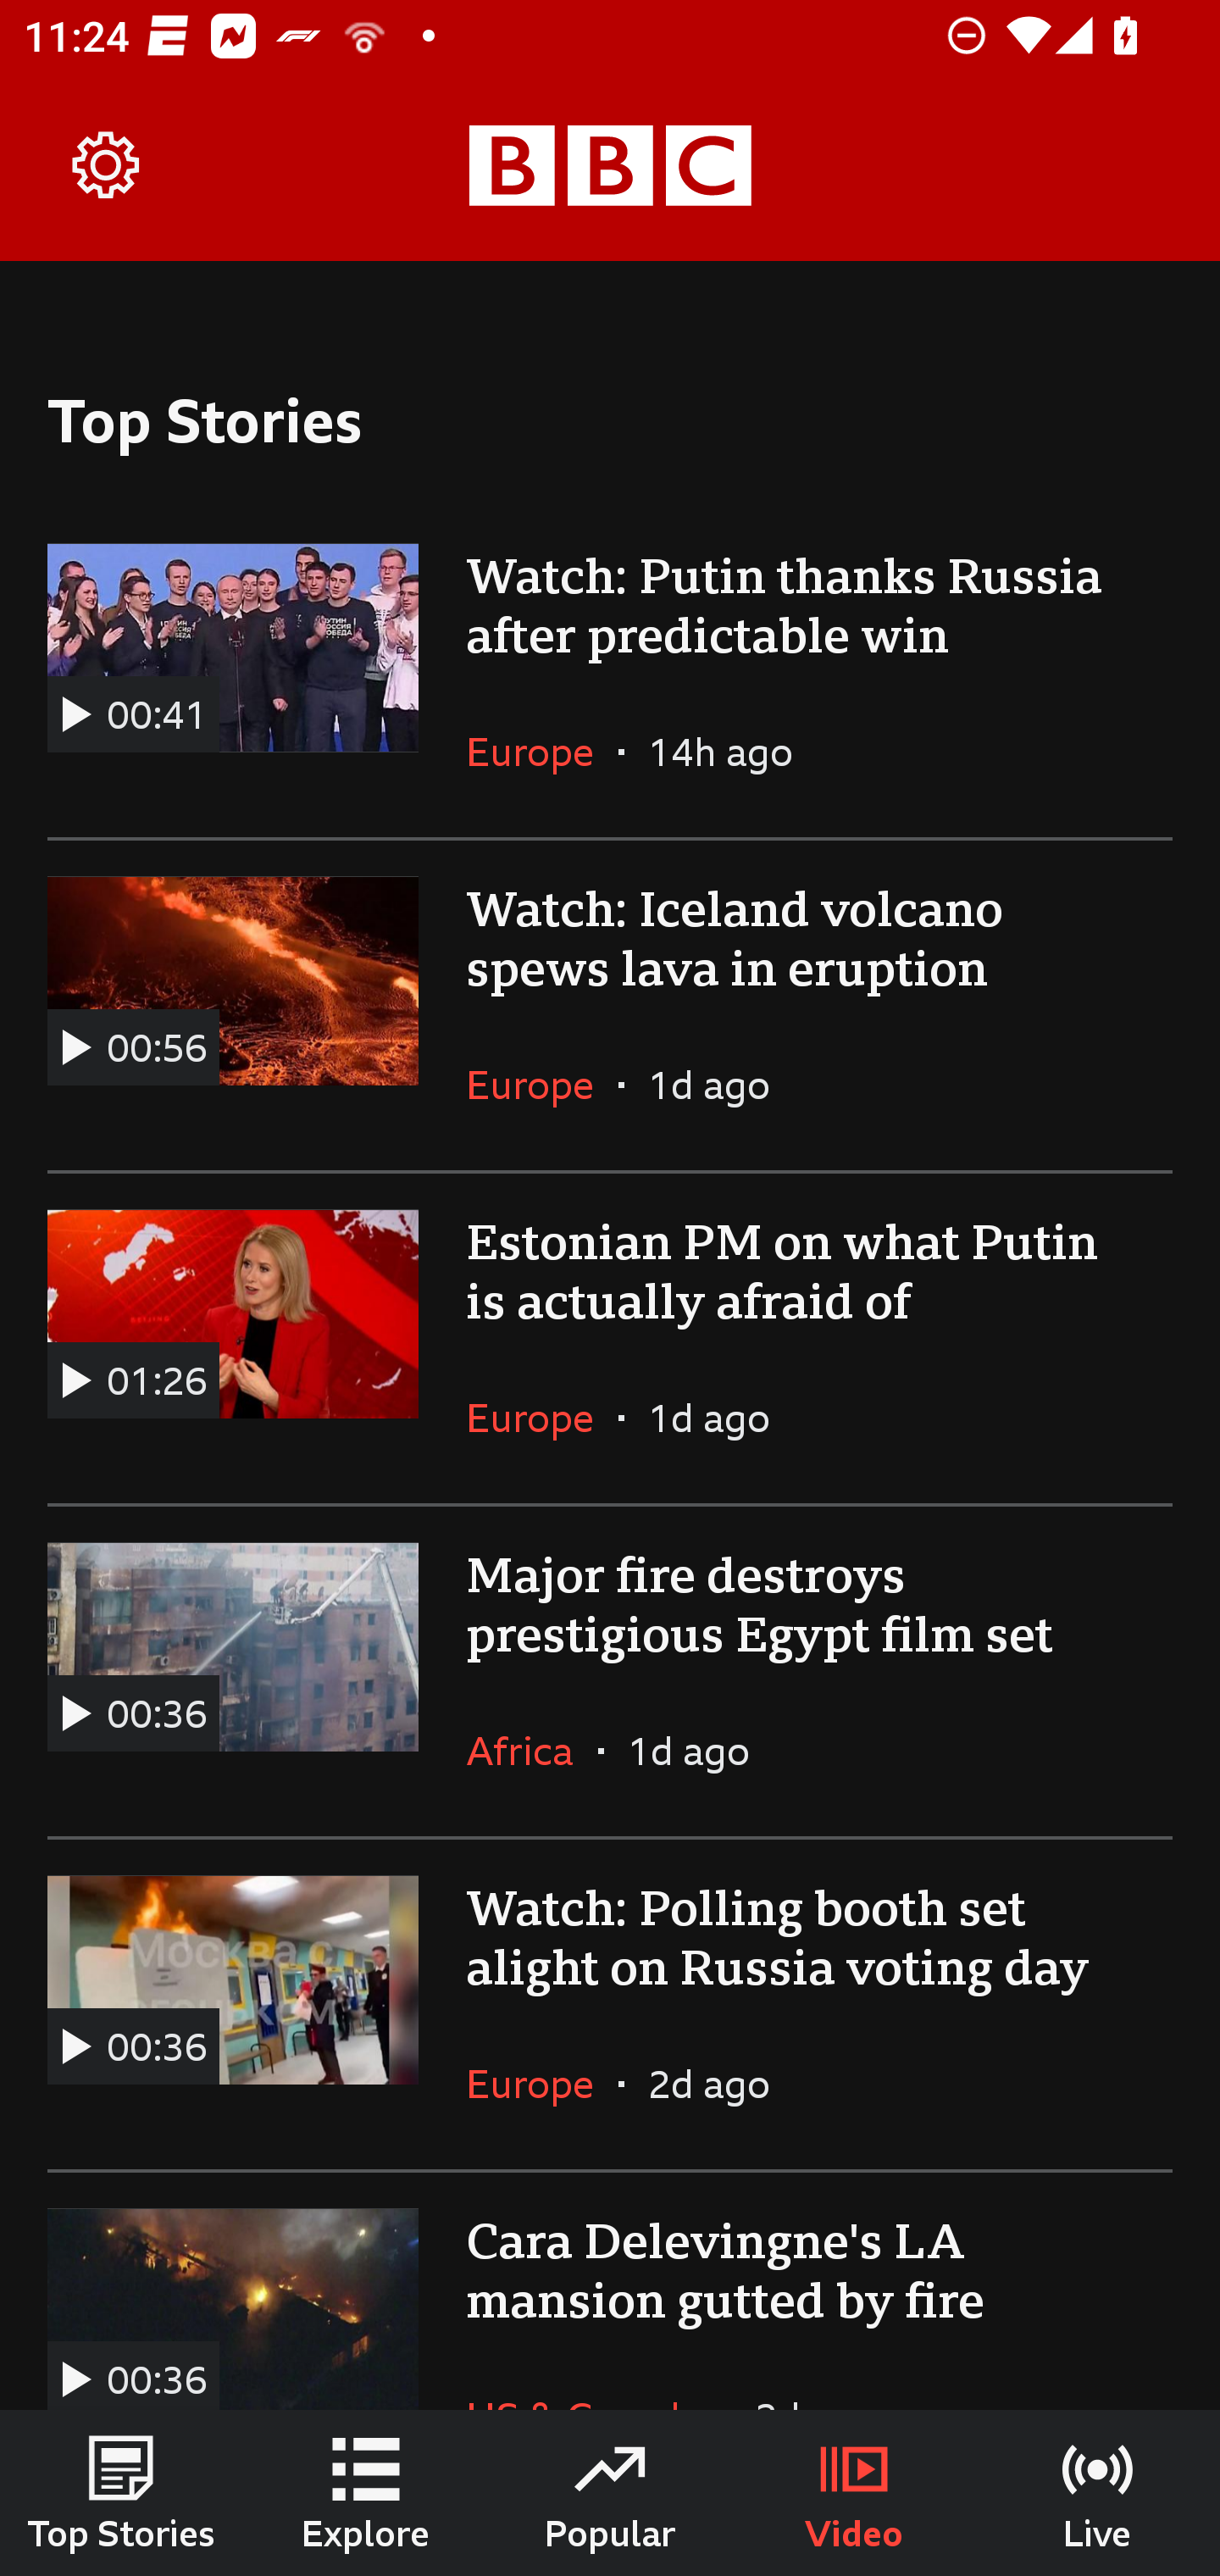  What do you see at coordinates (542, 1418) in the screenshot?
I see `Europe In the section Europe` at bounding box center [542, 1418].